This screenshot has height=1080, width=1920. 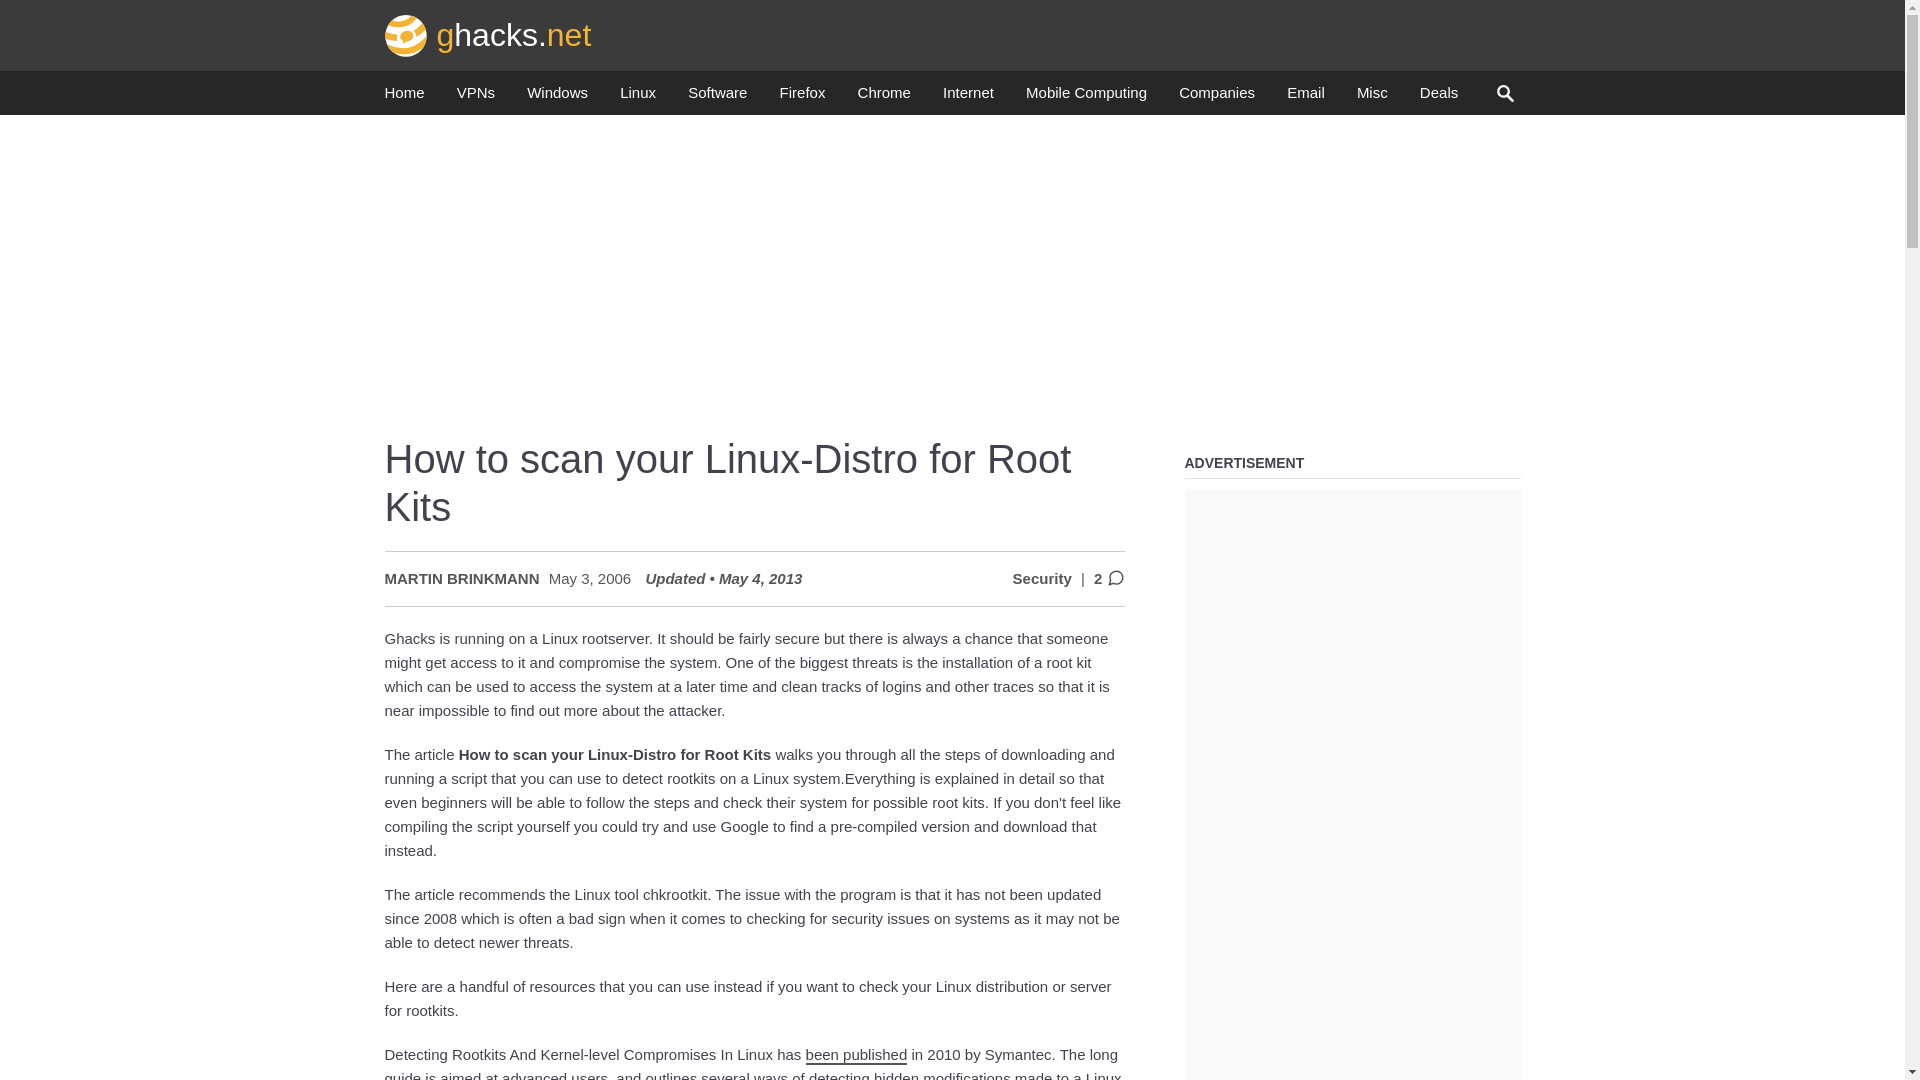 I want to click on Deals, so click(x=1438, y=98).